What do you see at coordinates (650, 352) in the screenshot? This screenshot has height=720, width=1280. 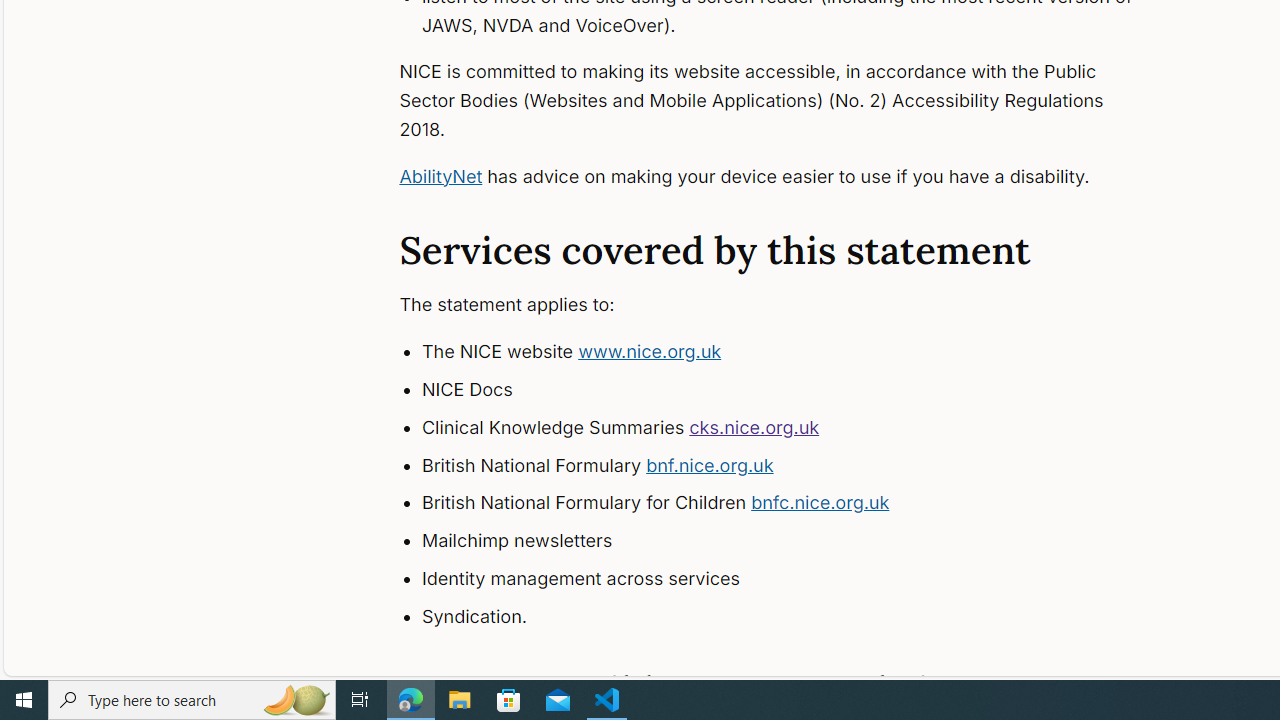 I see `www.nice.org.uk` at bounding box center [650, 352].